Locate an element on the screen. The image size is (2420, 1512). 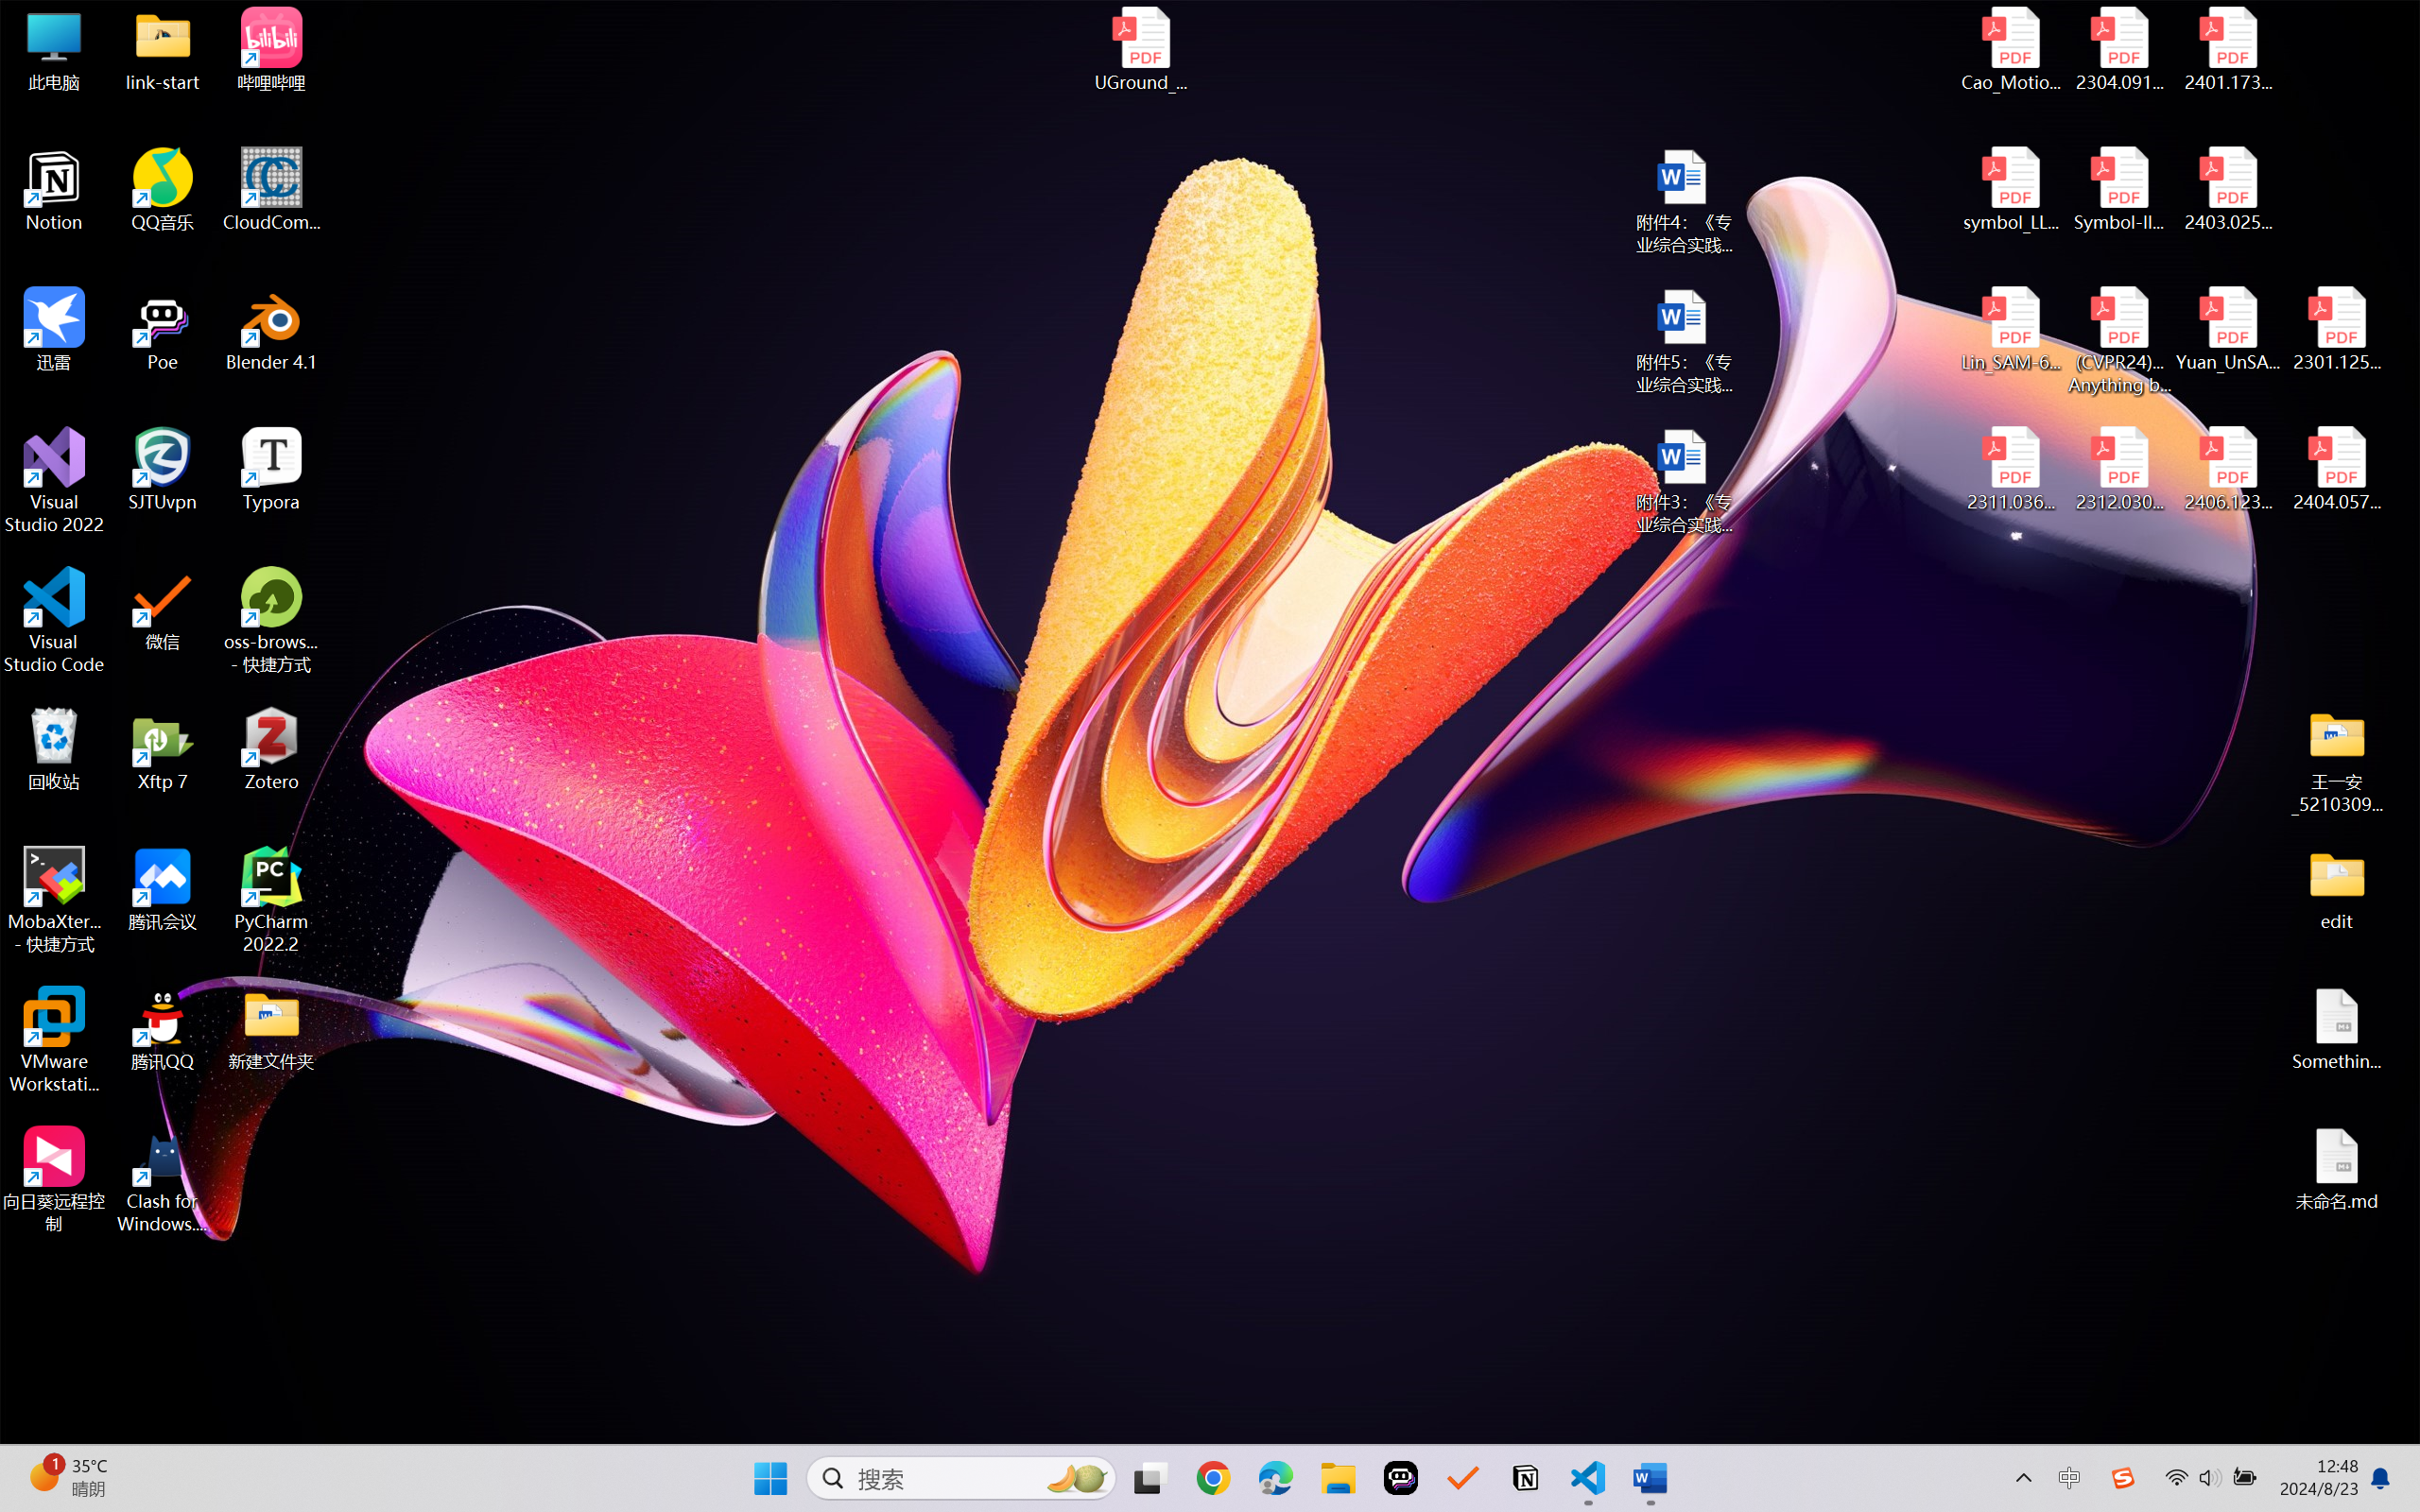
2311.03658v2.pdf is located at coordinates (2012, 470).